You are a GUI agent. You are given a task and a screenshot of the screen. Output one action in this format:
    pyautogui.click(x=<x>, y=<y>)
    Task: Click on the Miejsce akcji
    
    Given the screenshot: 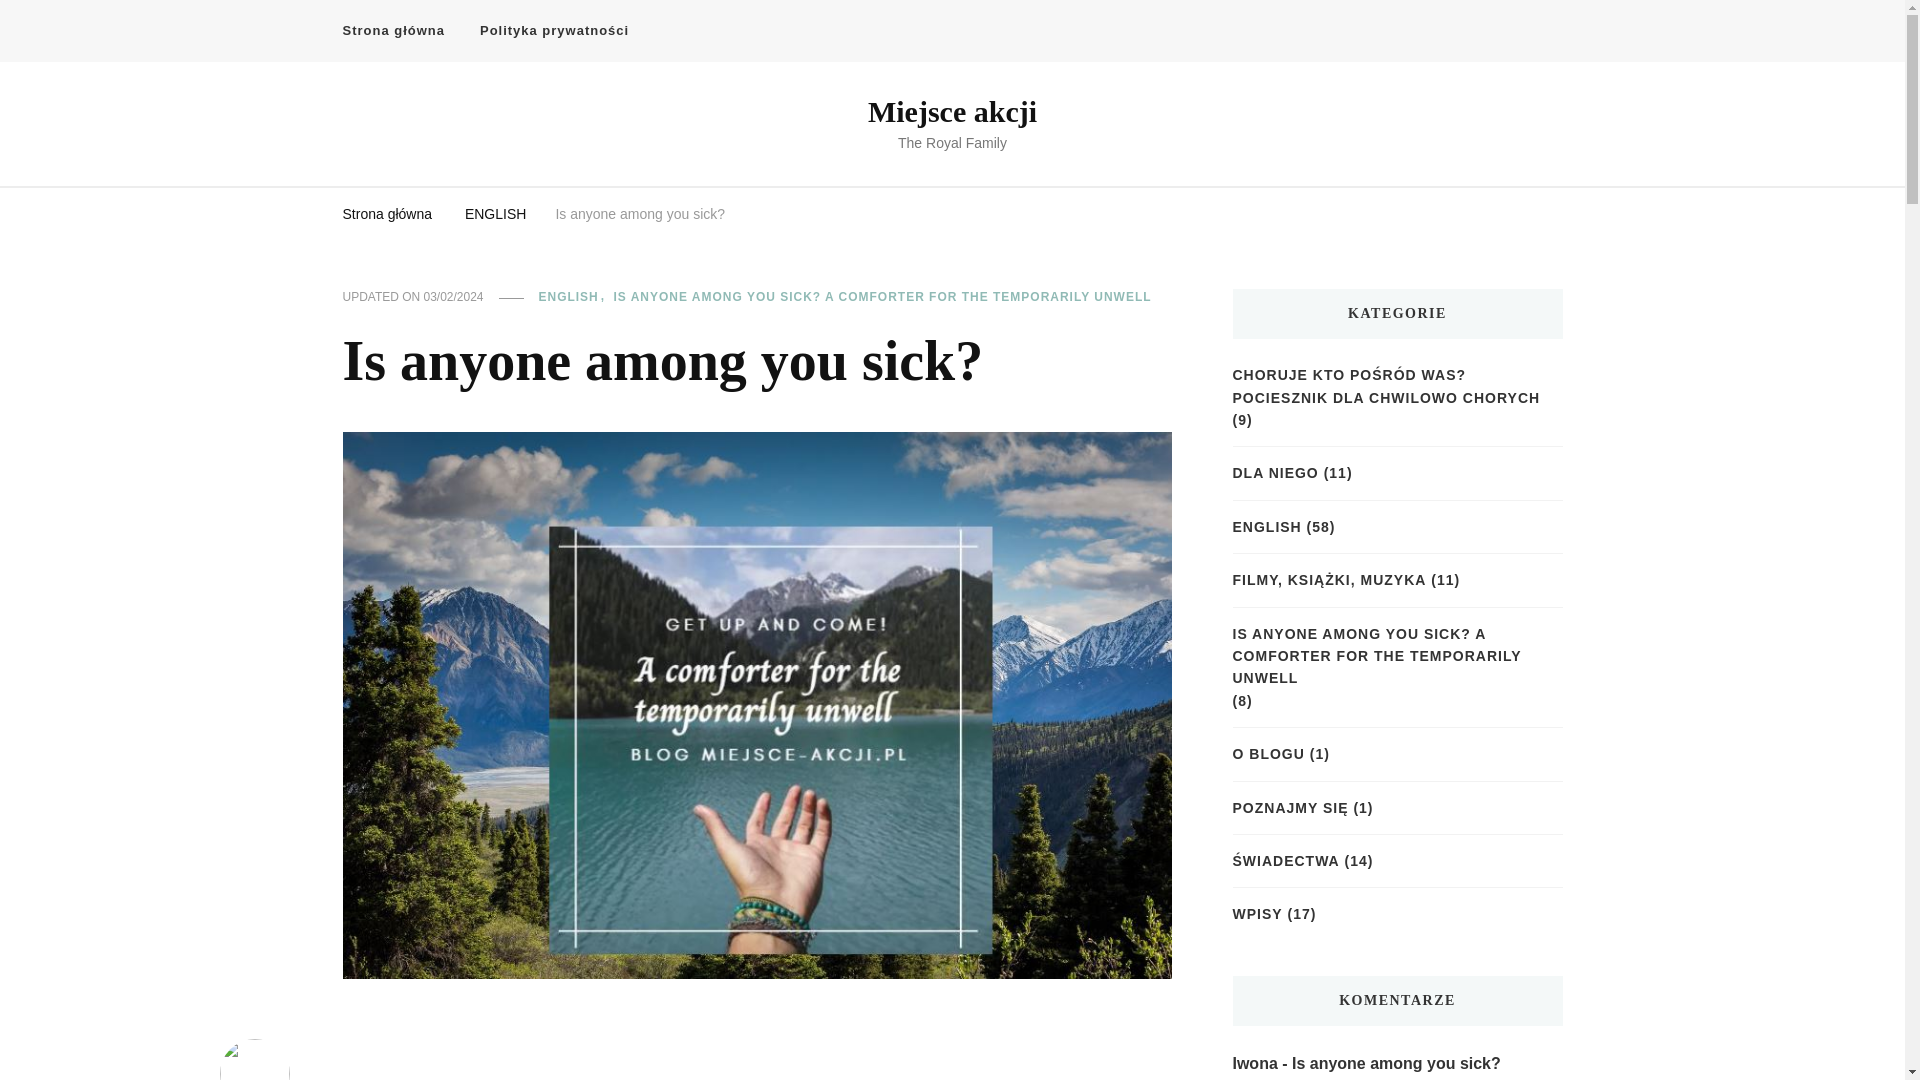 What is the action you would take?
    pyautogui.click(x=952, y=112)
    